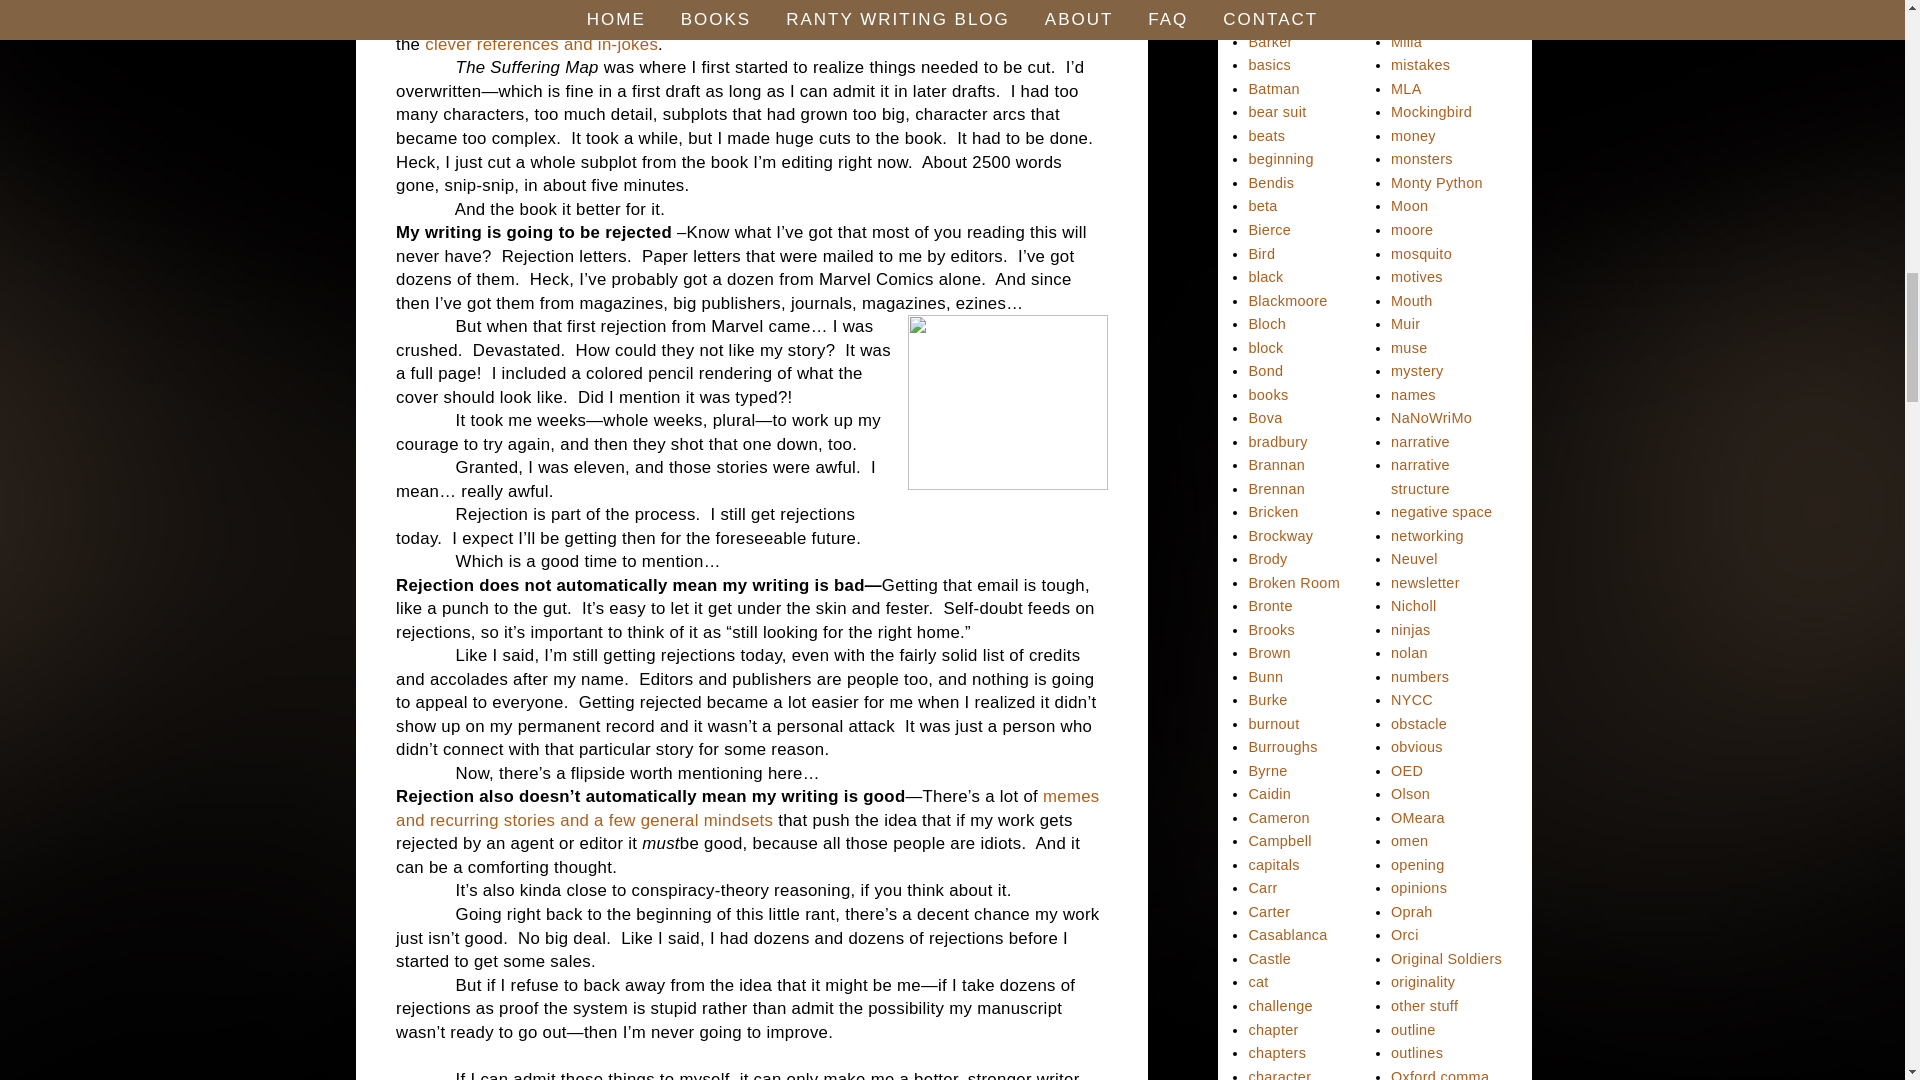 This screenshot has width=1920, height=1080. I want to click on action detail, so click(809, 20).